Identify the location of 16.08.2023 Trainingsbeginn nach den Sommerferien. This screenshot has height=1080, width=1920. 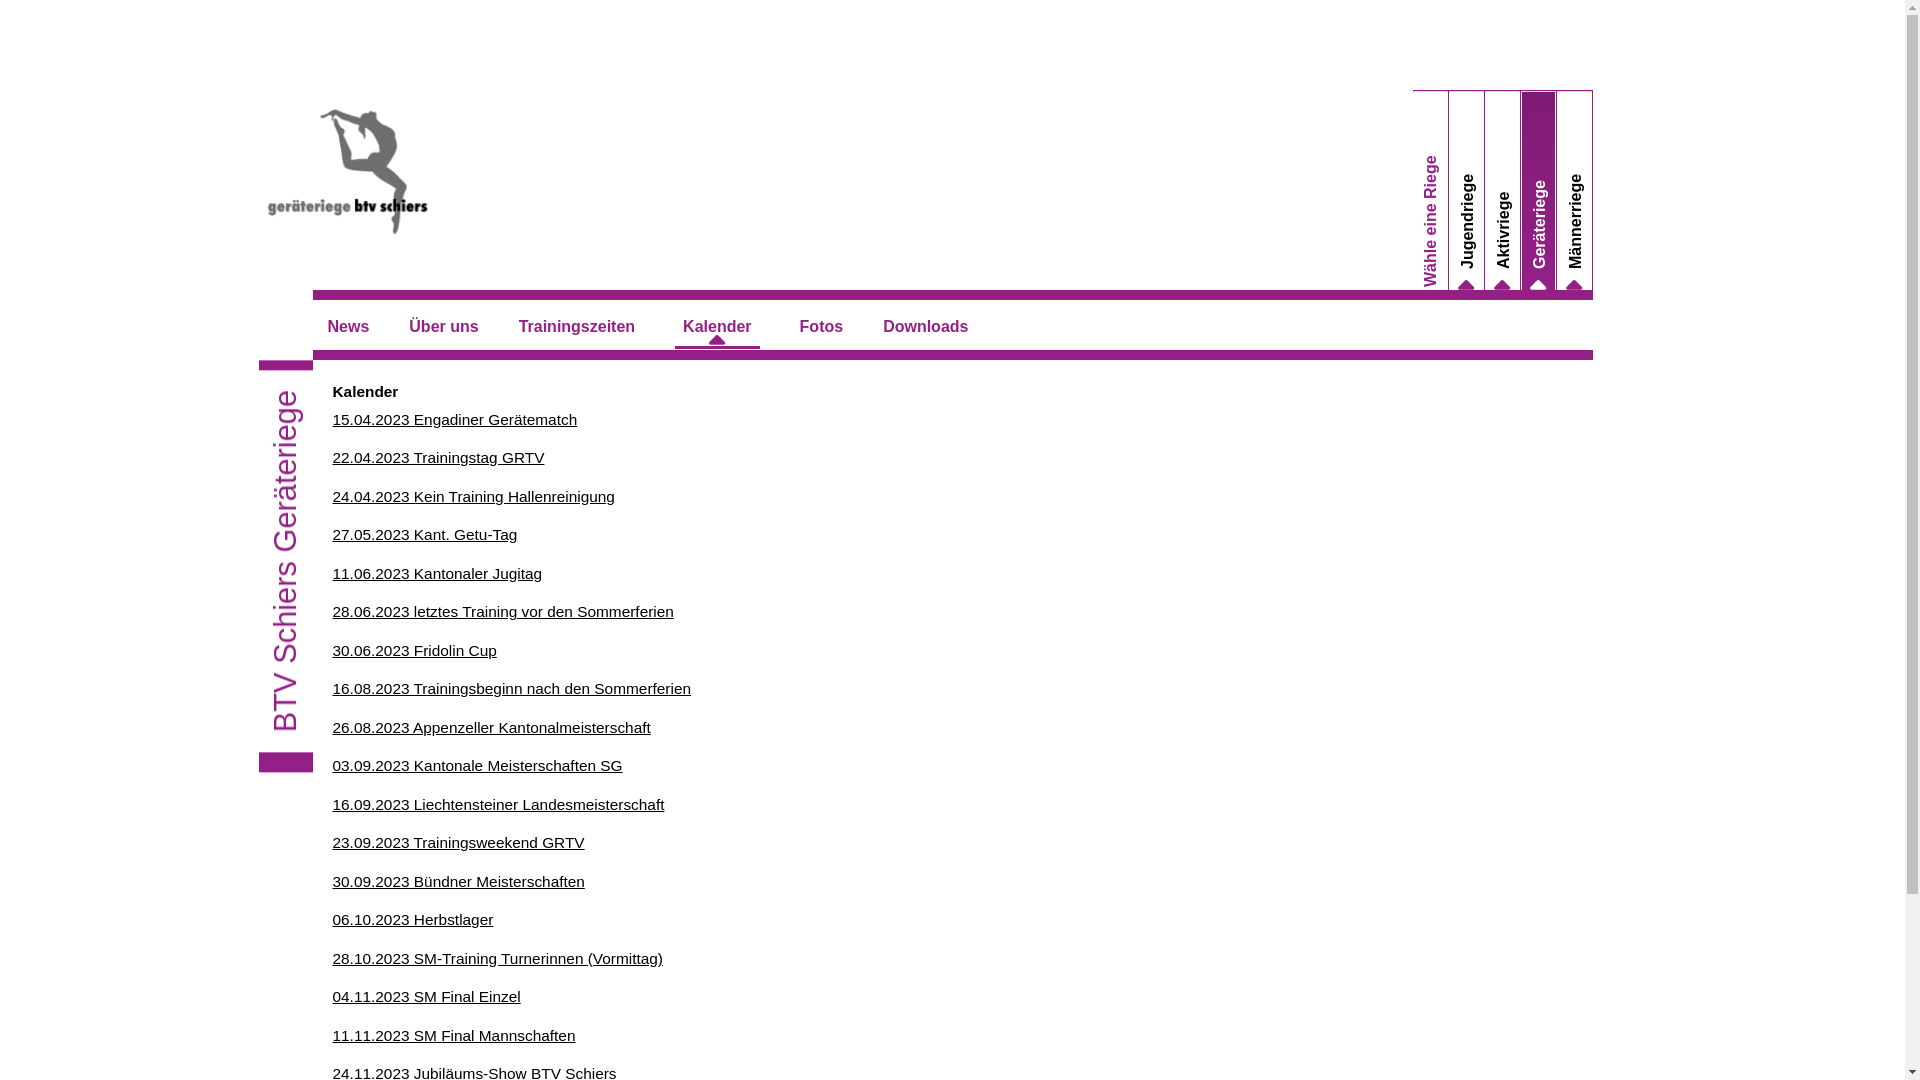
(512, 688).